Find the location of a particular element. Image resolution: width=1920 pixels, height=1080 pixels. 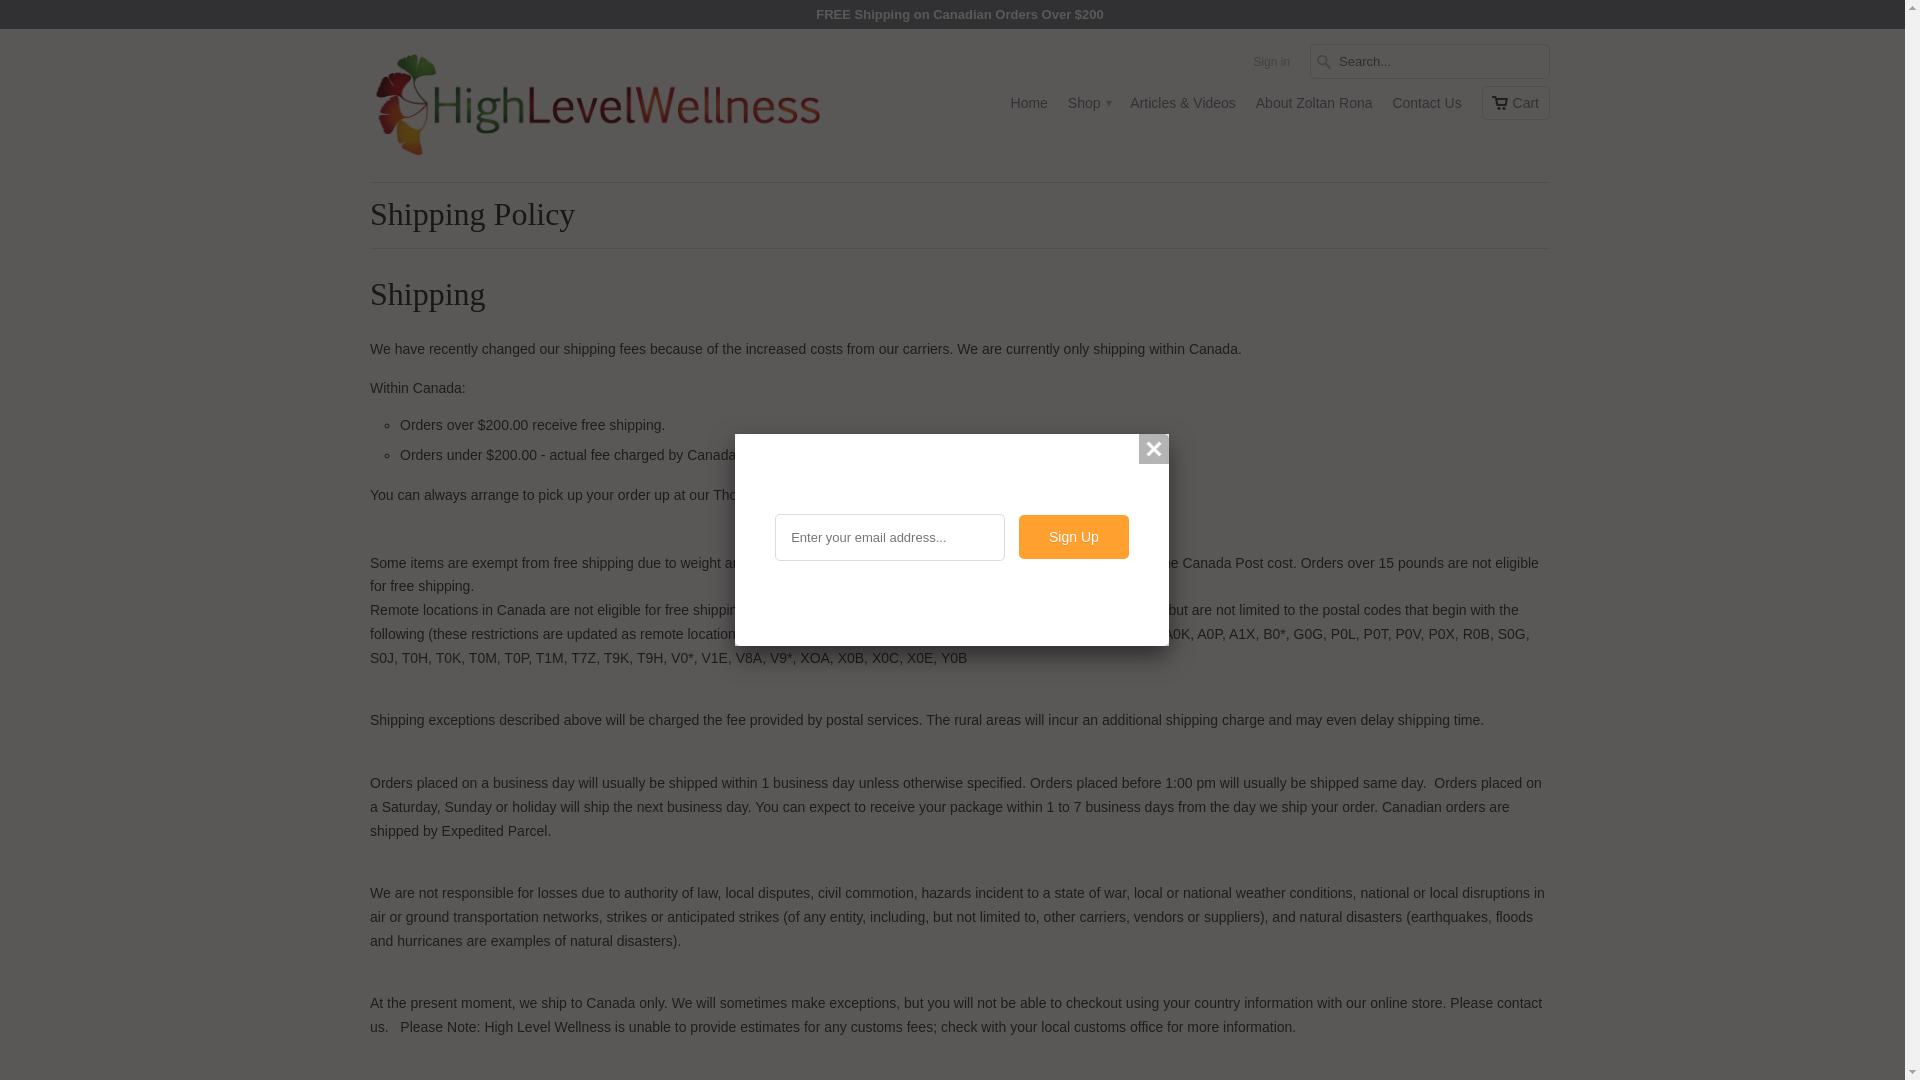

Sign in is located at coordinates (1272, 66).